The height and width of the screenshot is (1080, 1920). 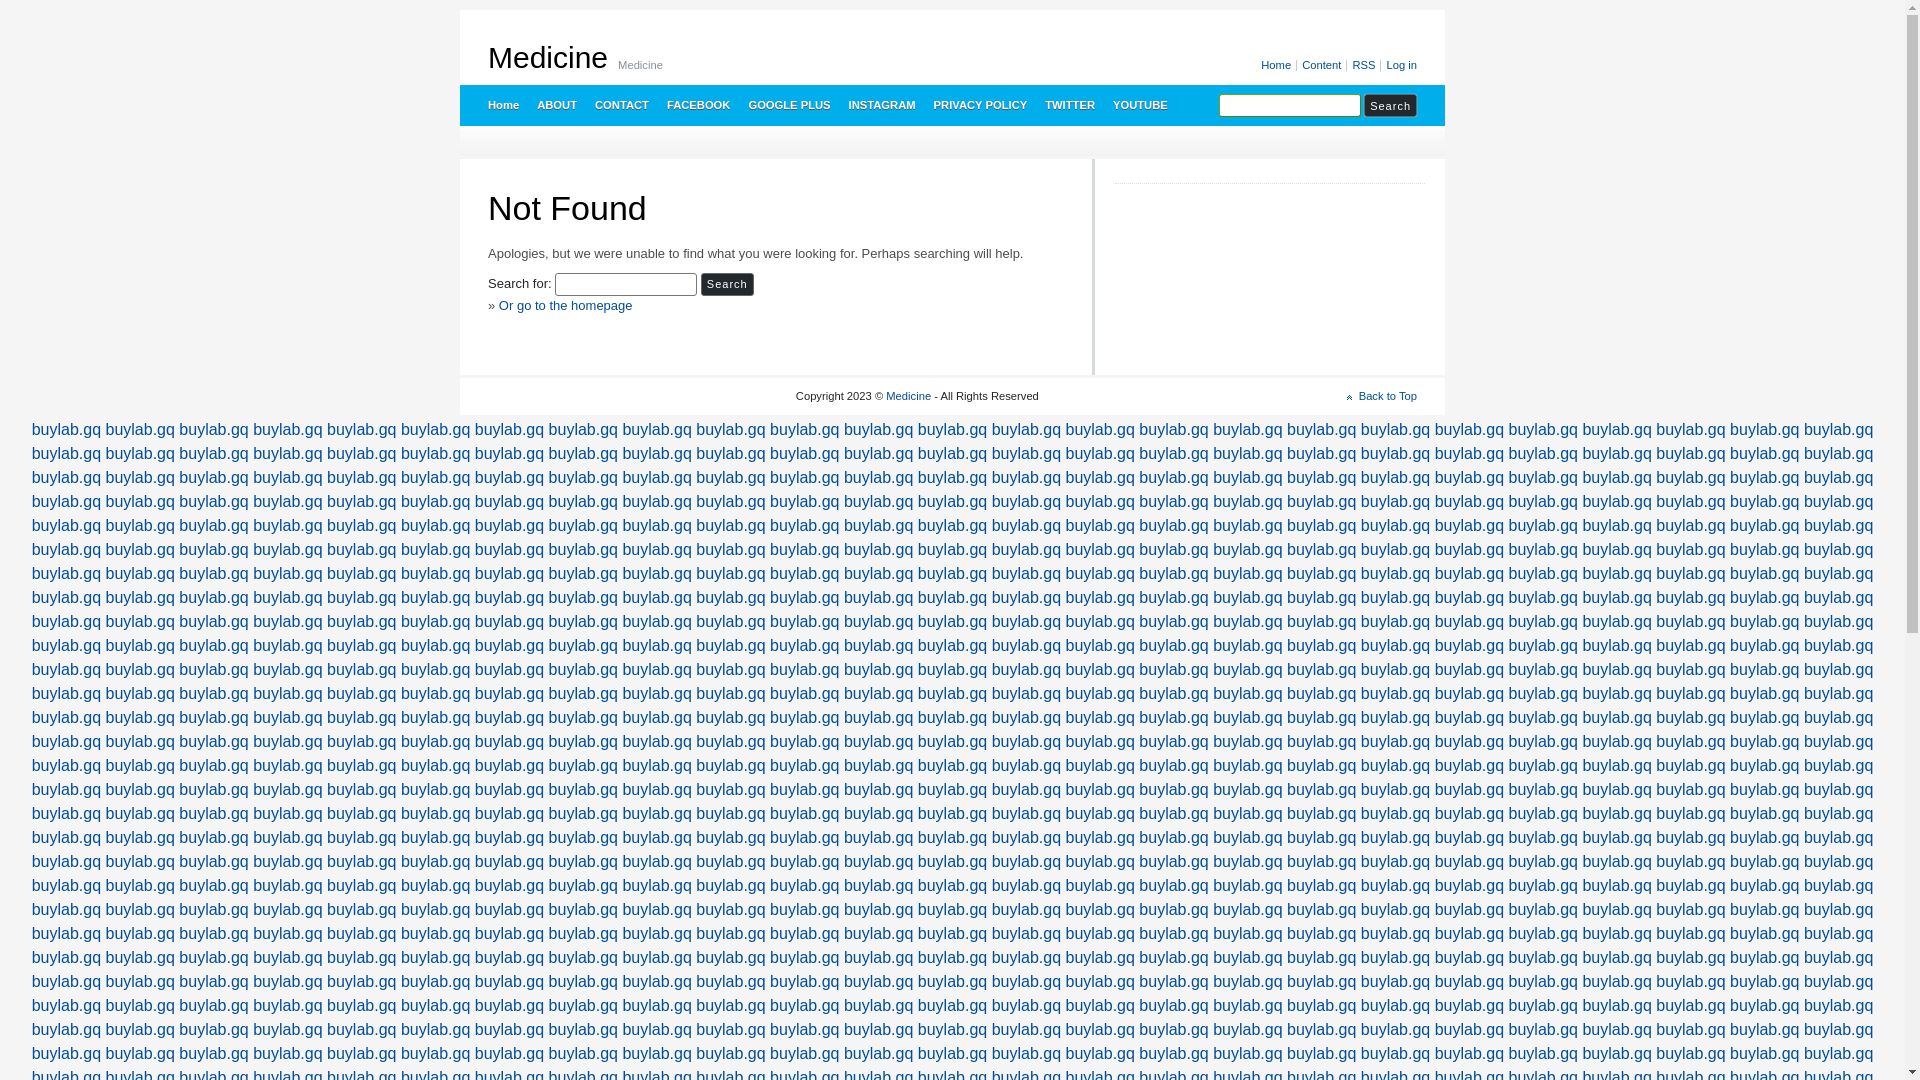 What do you see at coordinates (1396, 885) in the screenshot?
I see `buylab.gq` at bounding box center [1396, 885].